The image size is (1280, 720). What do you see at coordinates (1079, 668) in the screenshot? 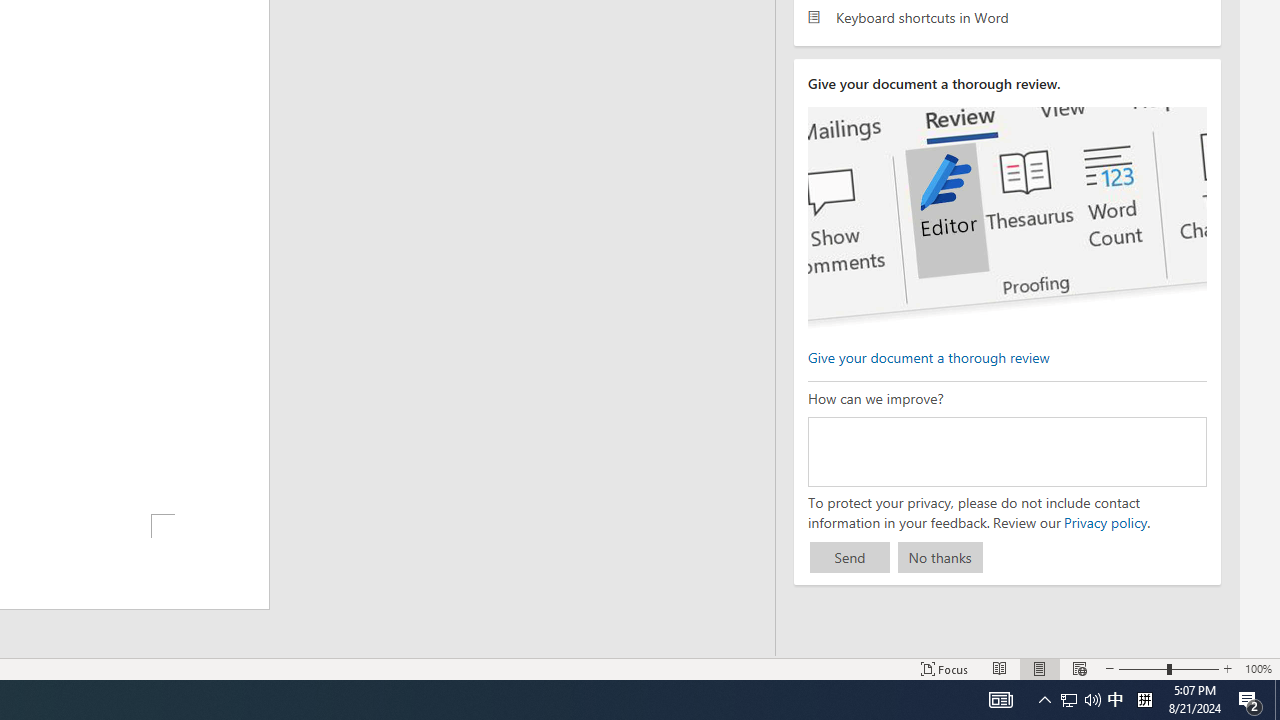
I see `Web Layout` at bounding box center [1079, 668].